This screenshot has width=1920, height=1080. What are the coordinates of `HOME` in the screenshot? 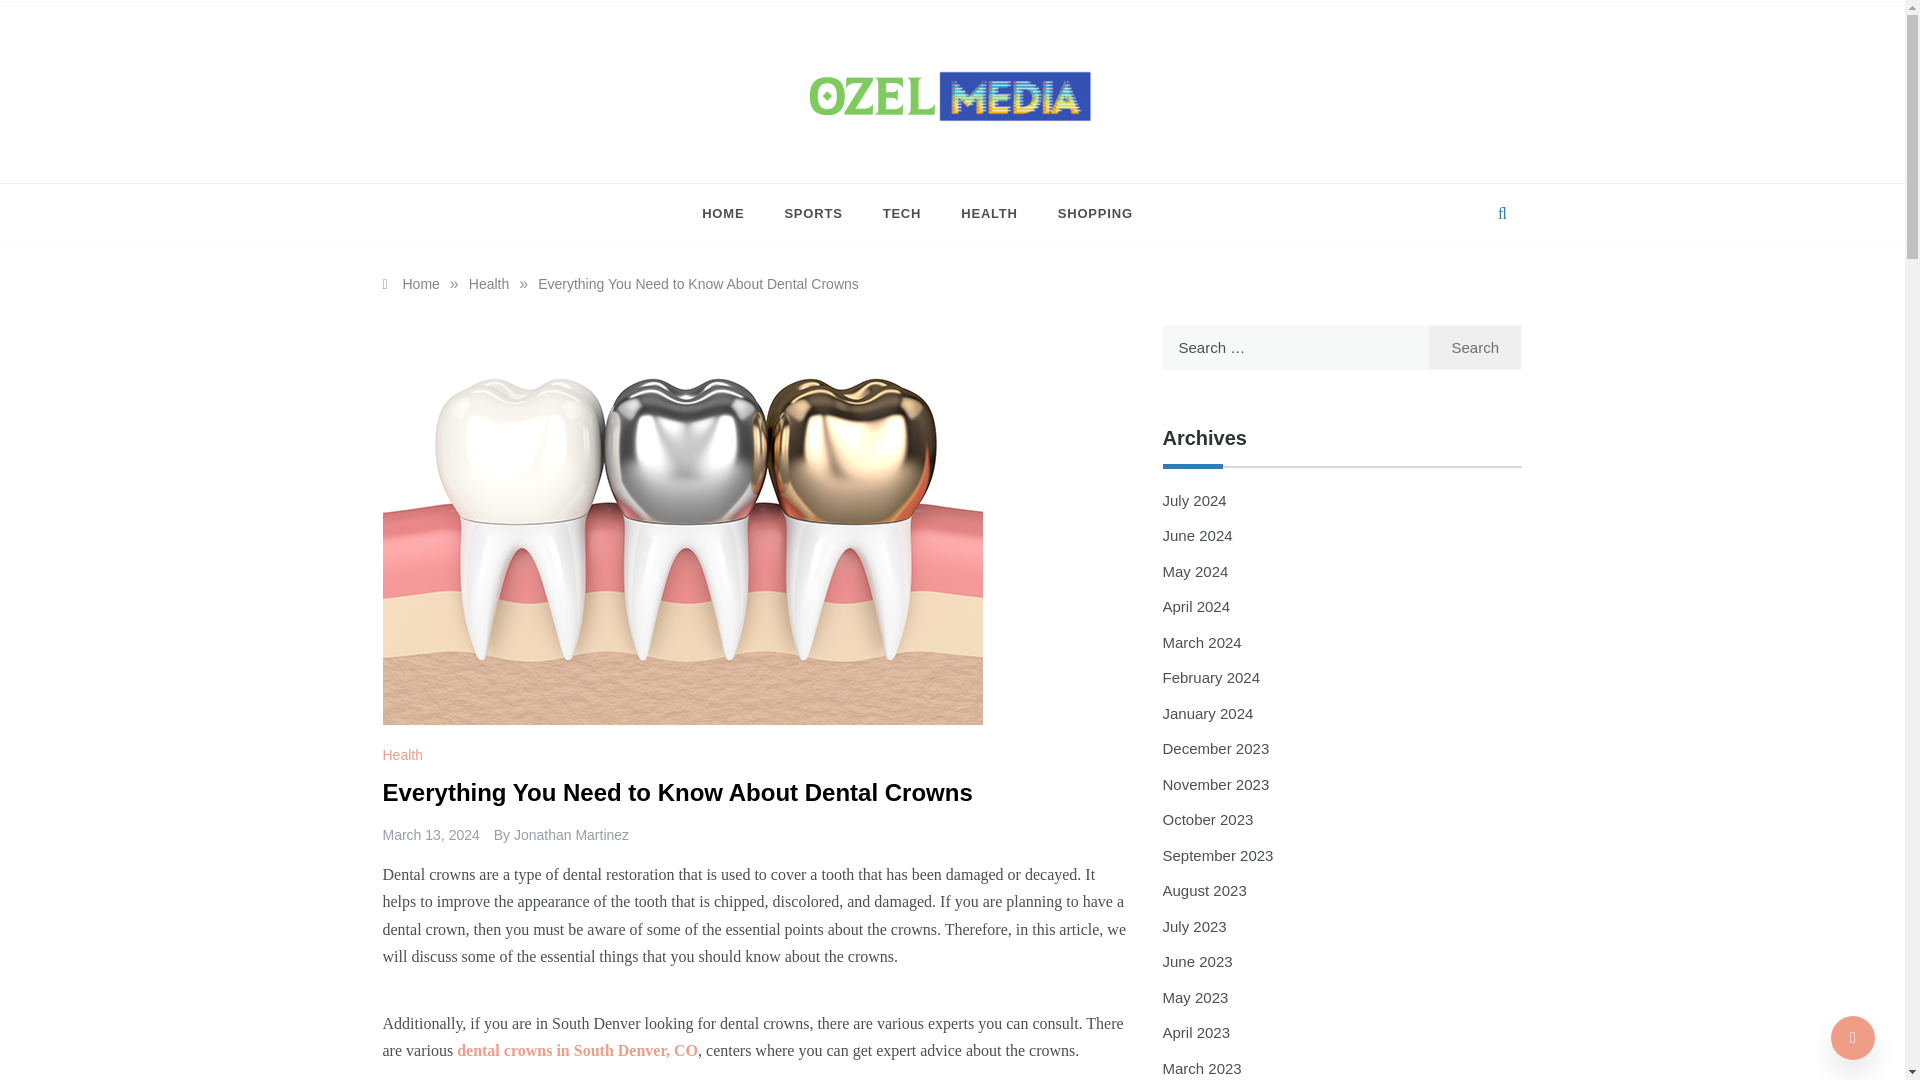 It's located at (733, 214).